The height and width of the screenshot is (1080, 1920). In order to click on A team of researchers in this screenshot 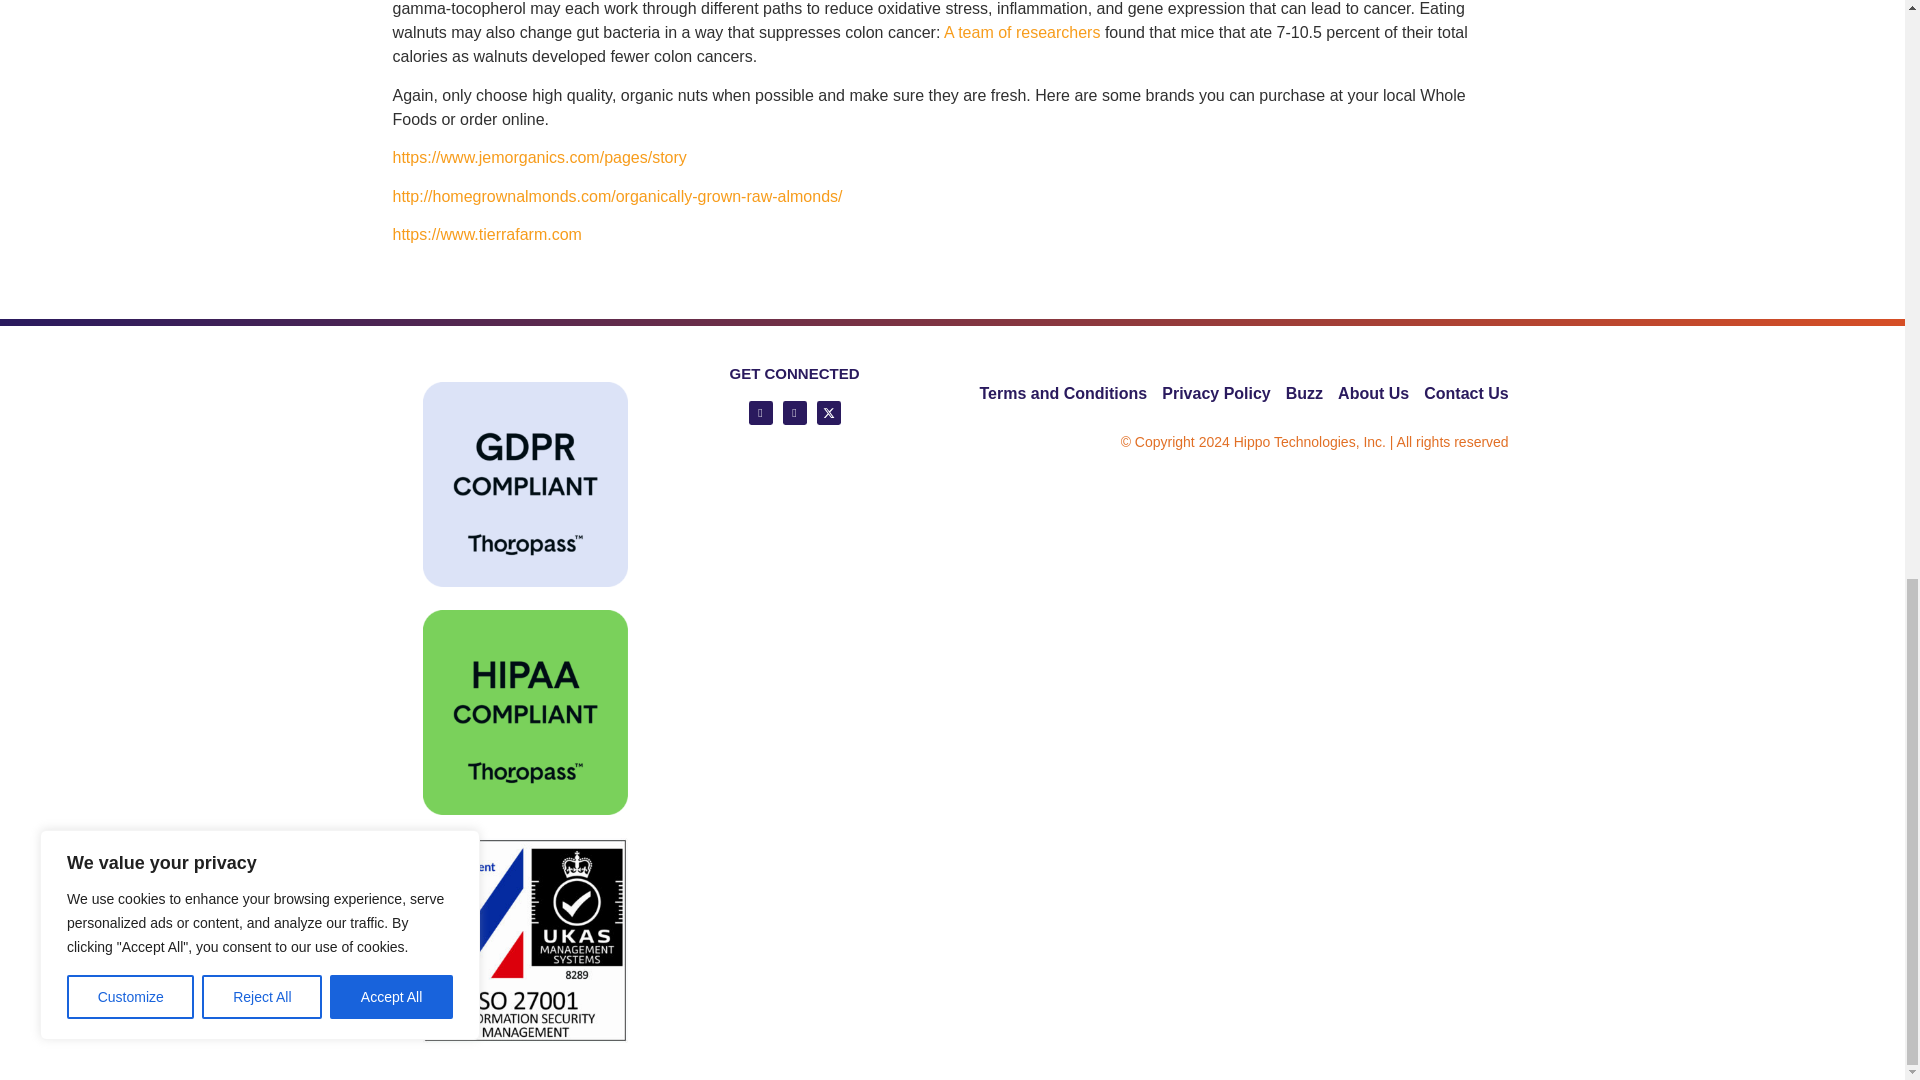, I will do `click(1022, 32)`.